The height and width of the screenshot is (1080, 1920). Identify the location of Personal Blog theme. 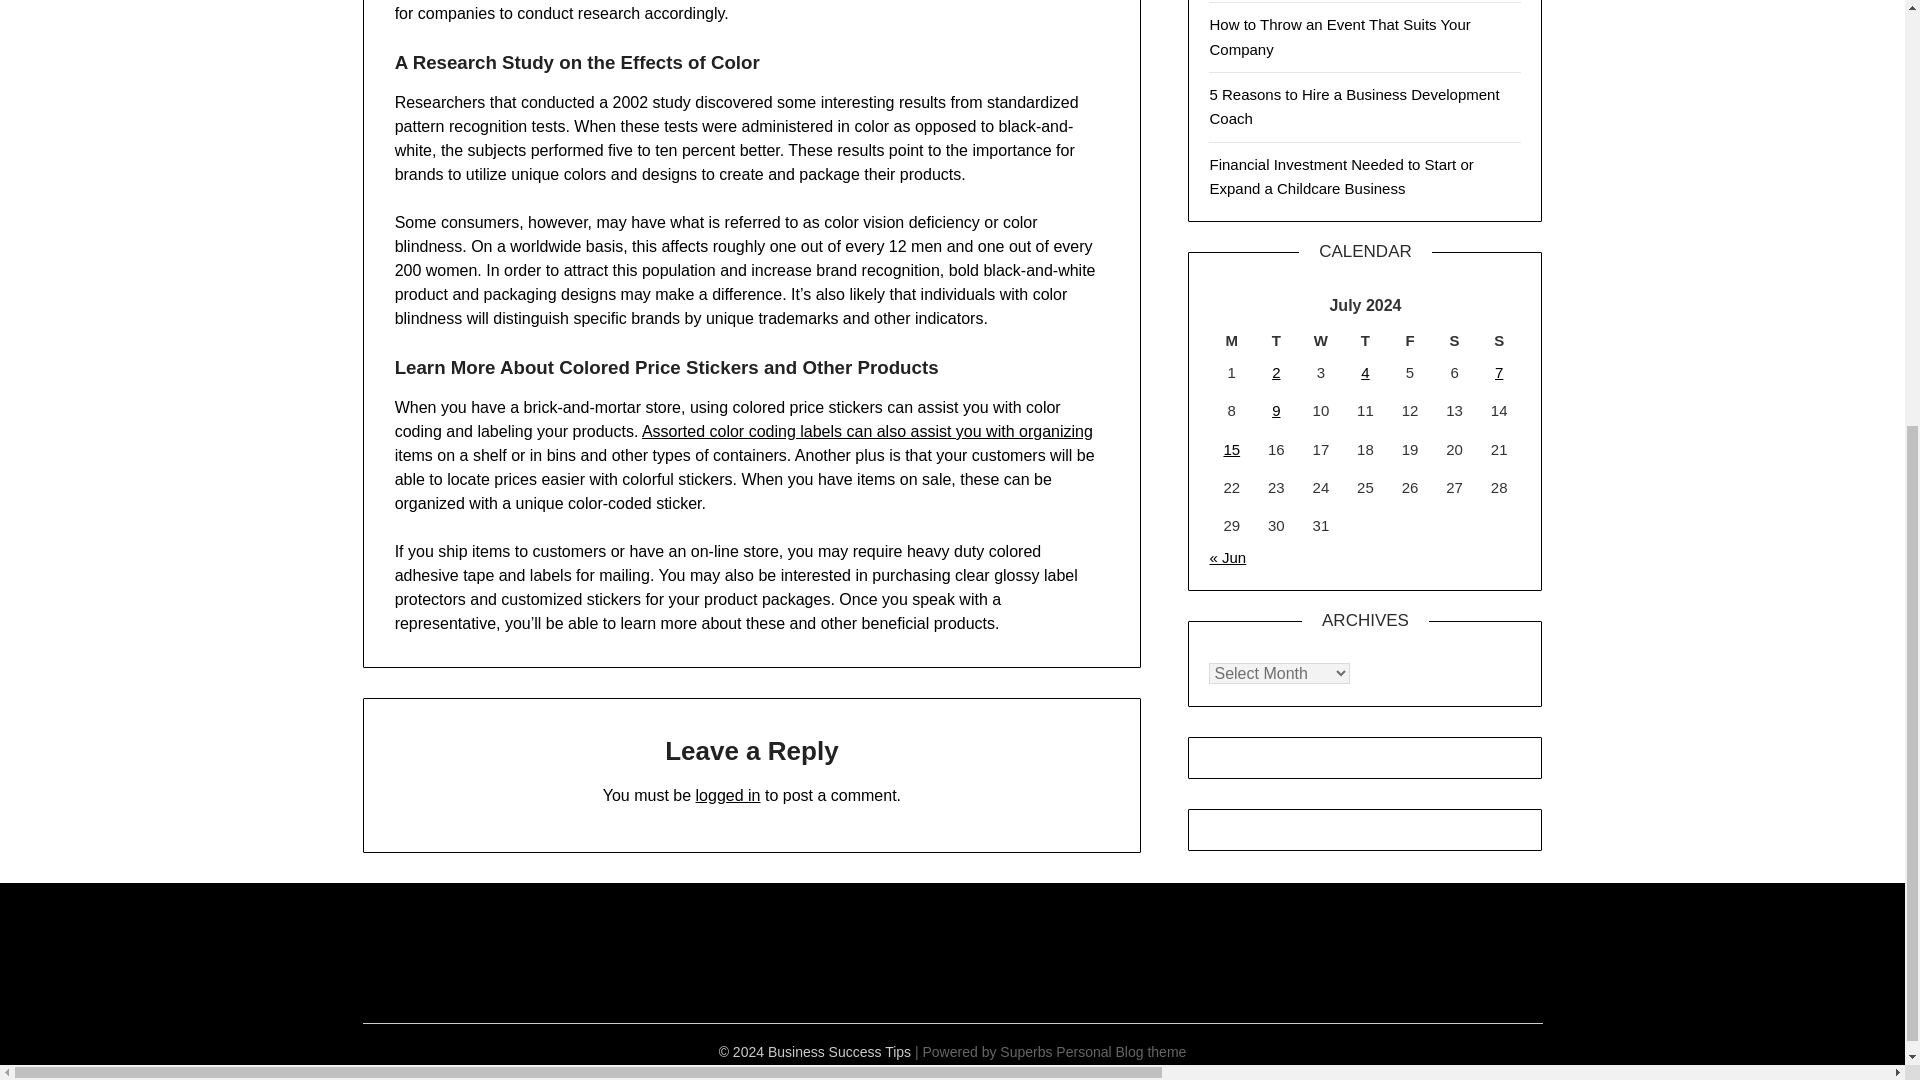
(1121, 1052).